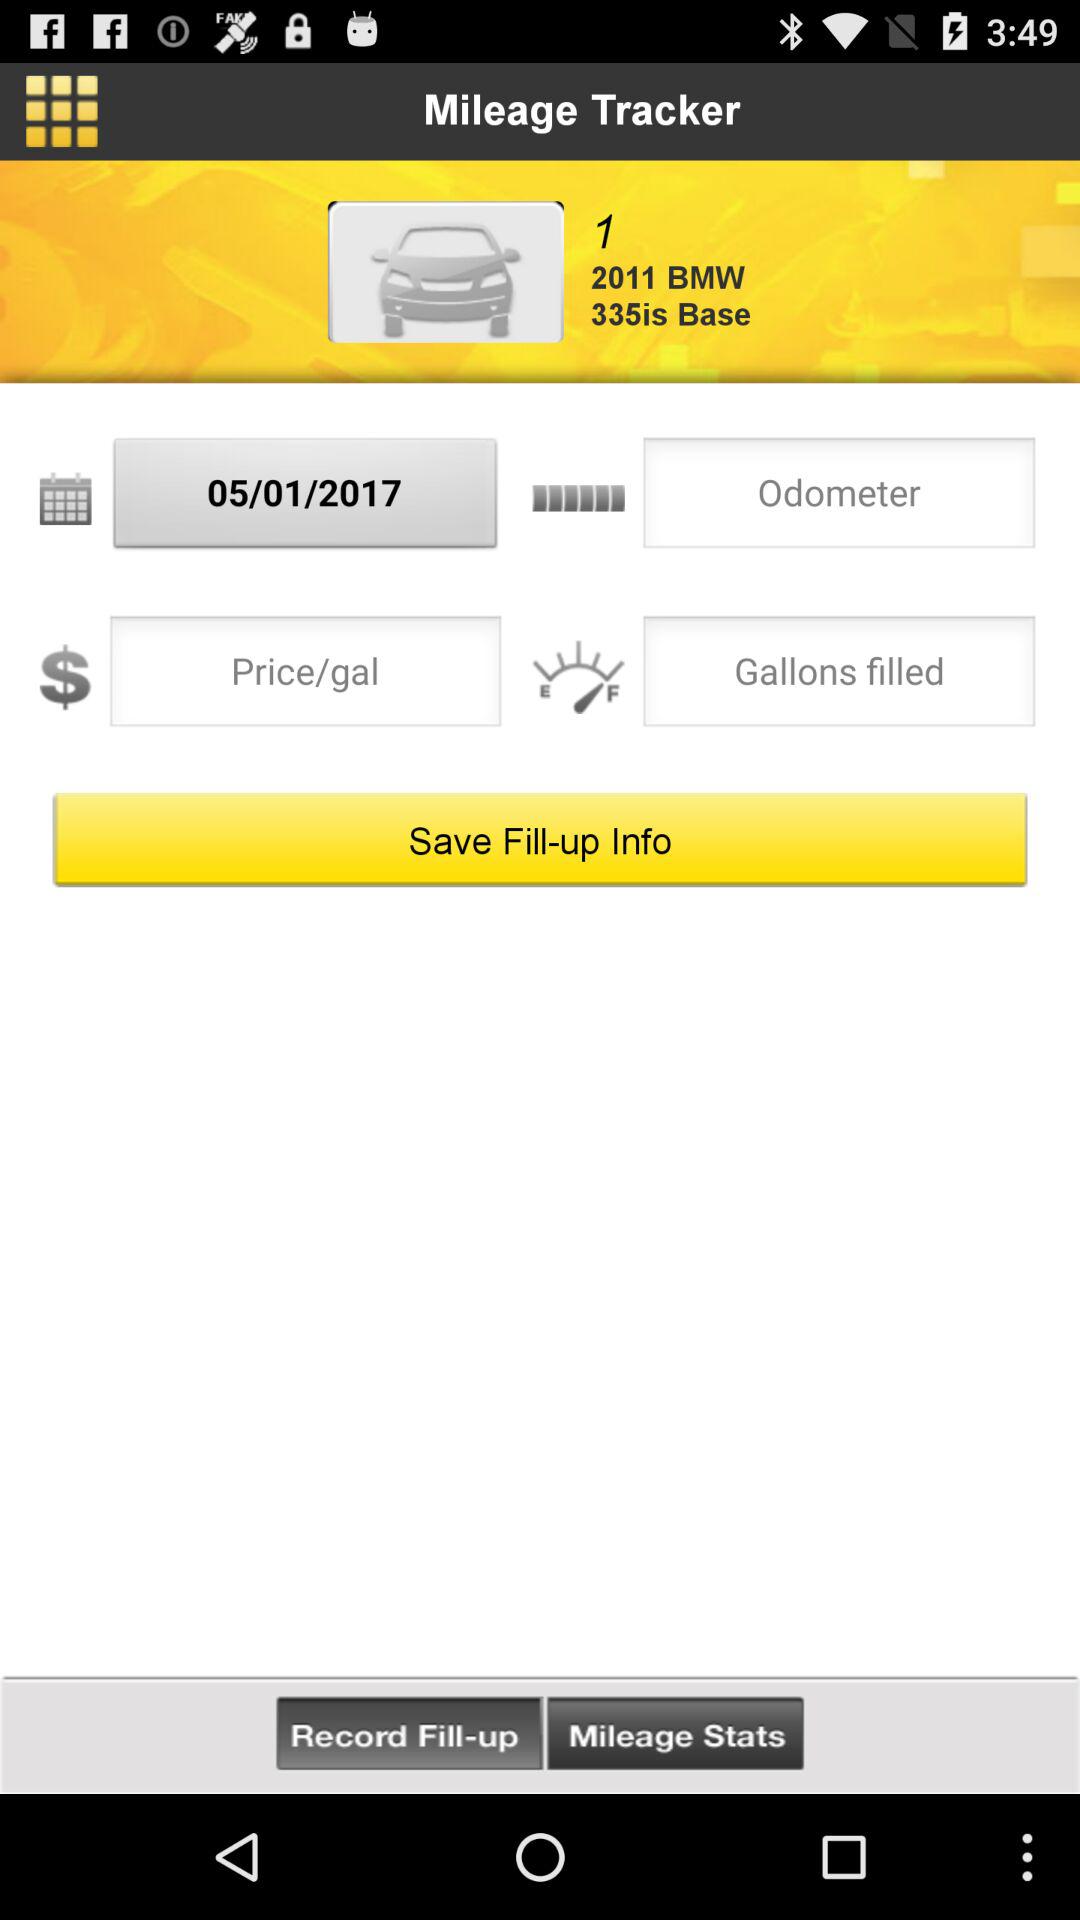 The width and height of the screenshot is (1080, 1920). Describe the element at coordinates (62, 111) in the screenshot. I see `open the app to the left of mileage tracker item` at that location.